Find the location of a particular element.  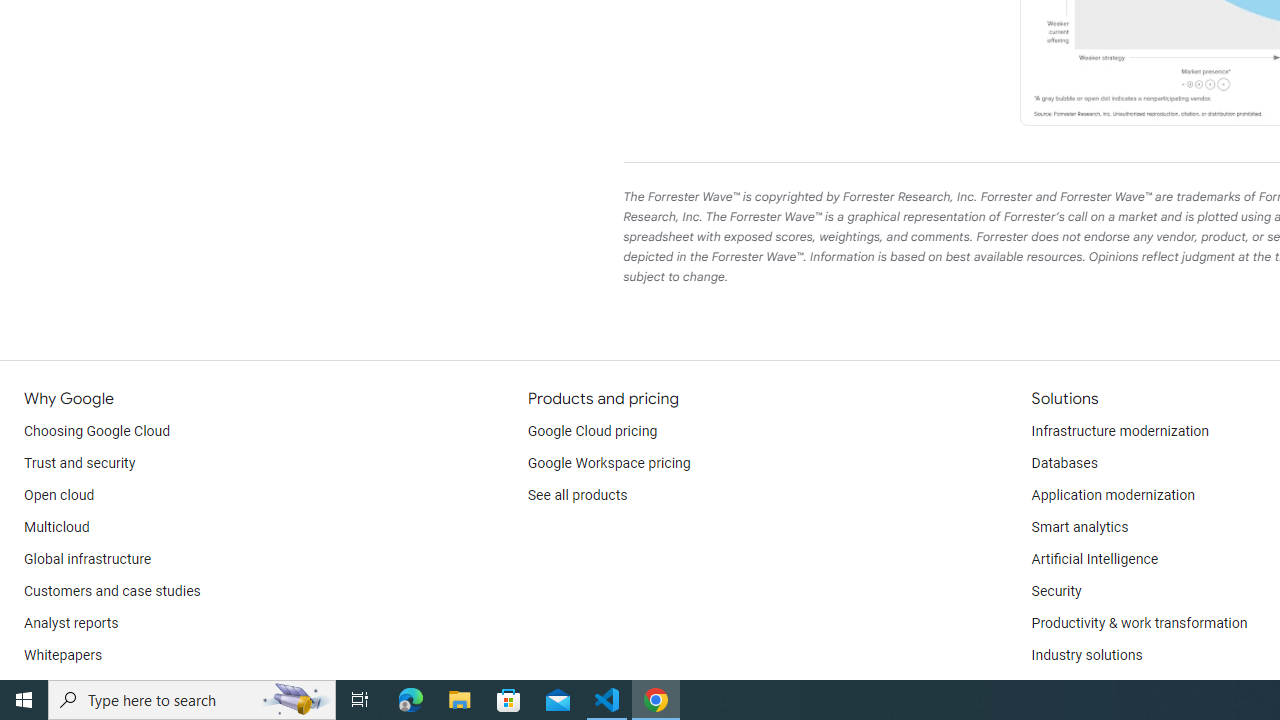

Application modernization is located at coordinates (1112, 496).